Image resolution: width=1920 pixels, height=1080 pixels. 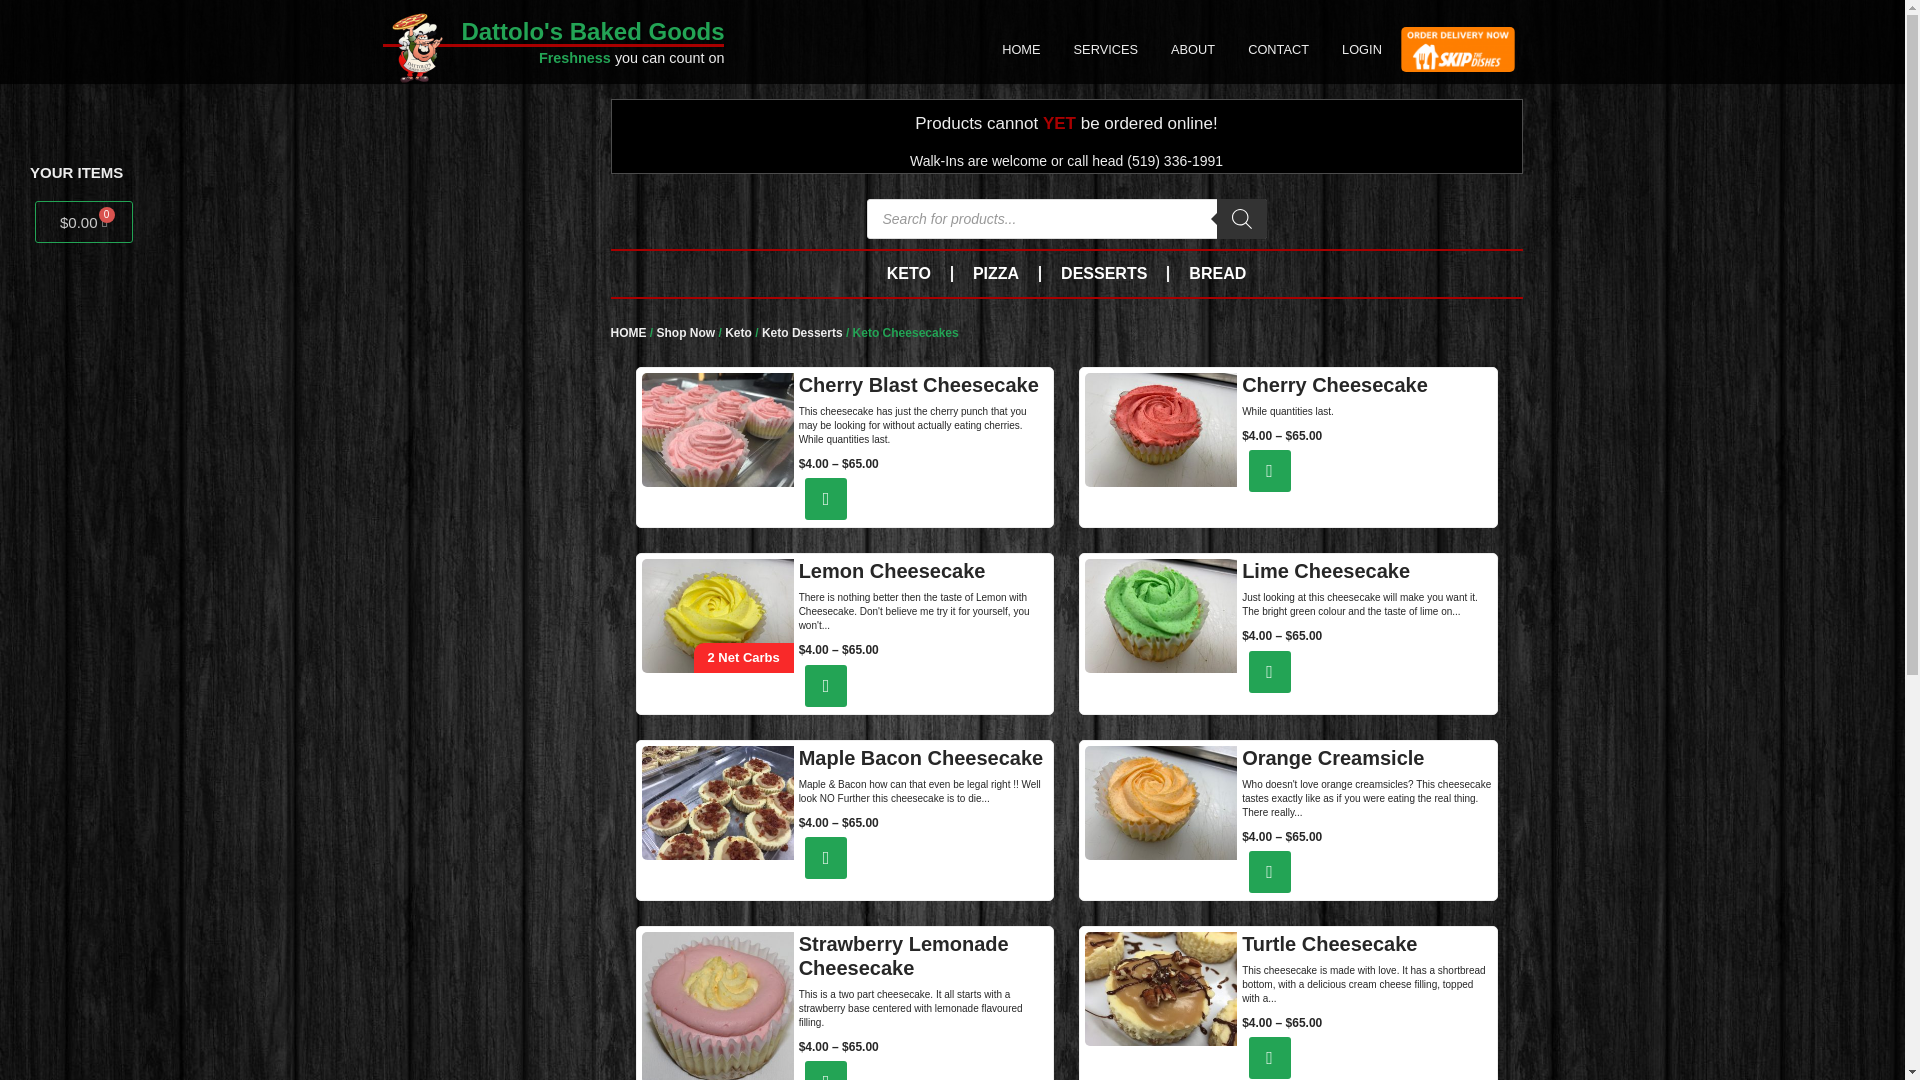 I want to click on ABOUT, so click(x=1192, y=49).